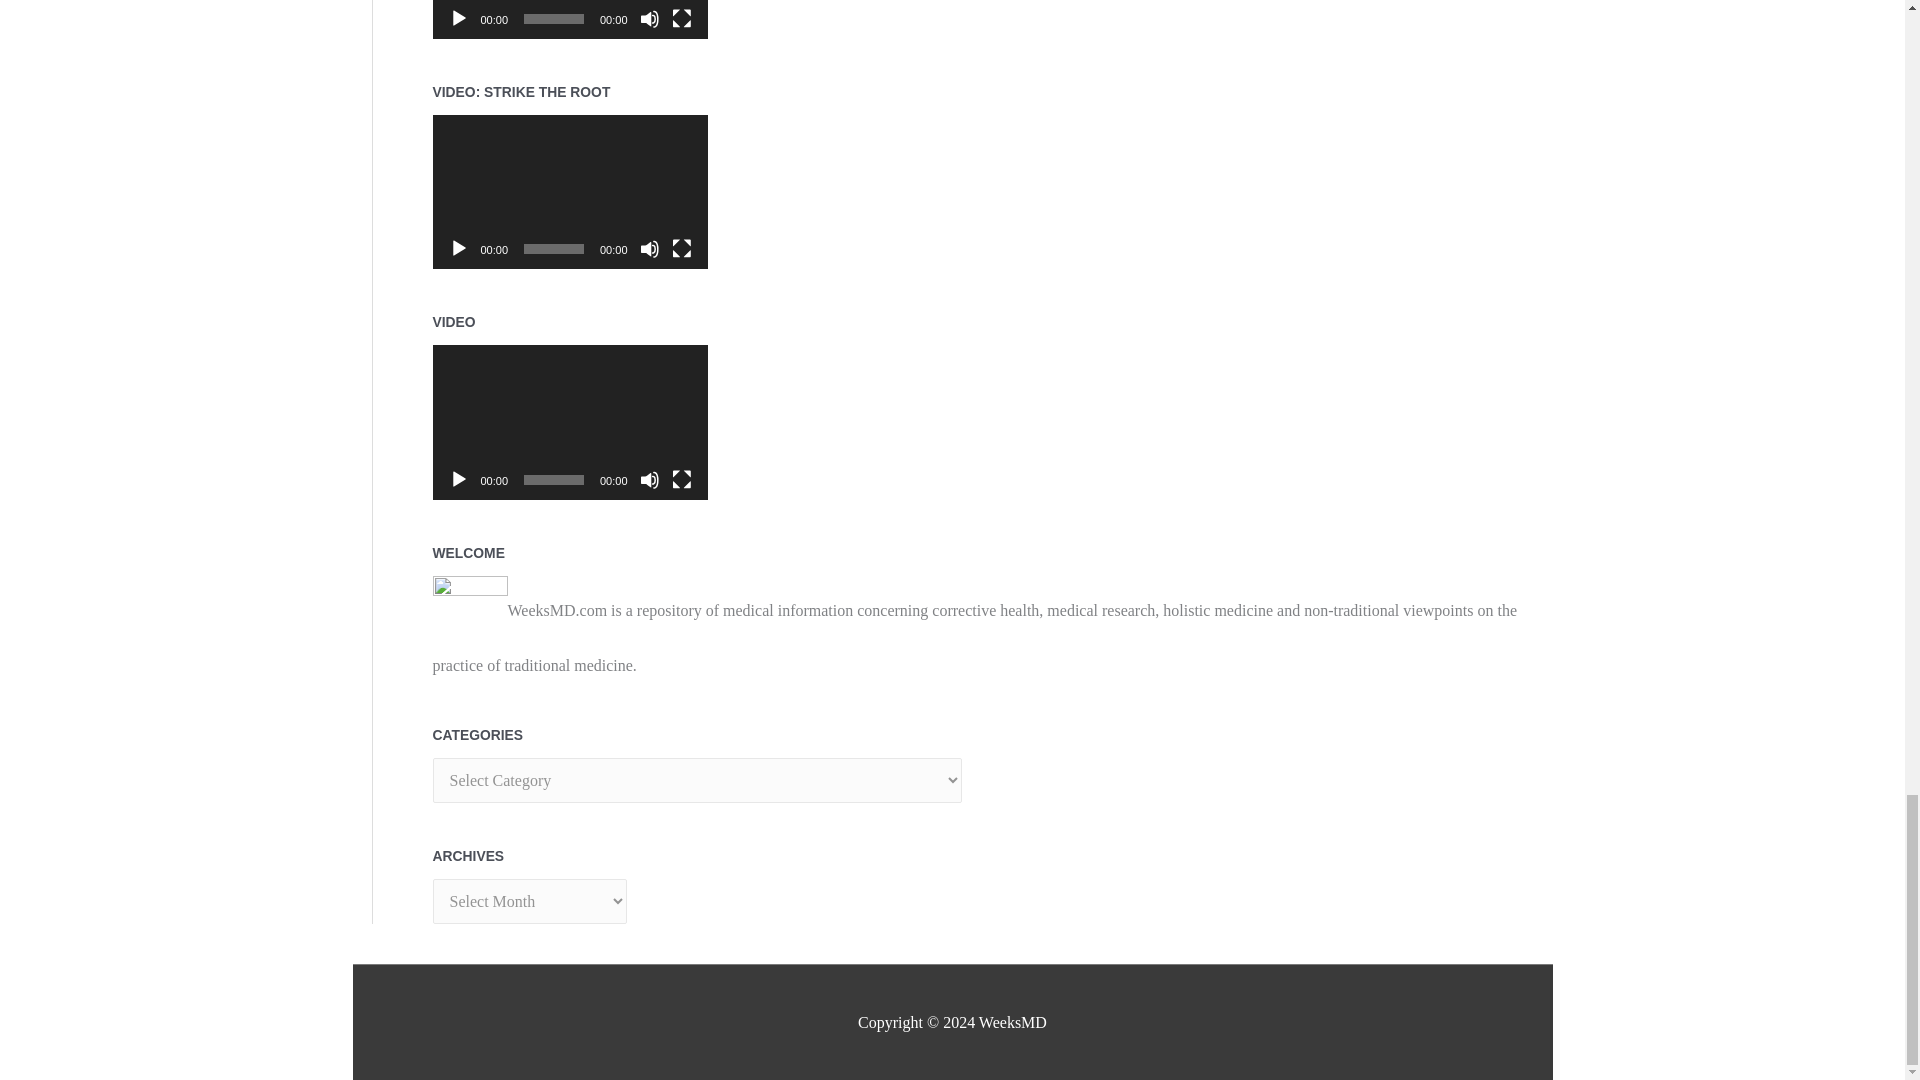 Image resolution: width=1920 pixels, height=1080 pixels. I want to click on Play, so click(458, 18).